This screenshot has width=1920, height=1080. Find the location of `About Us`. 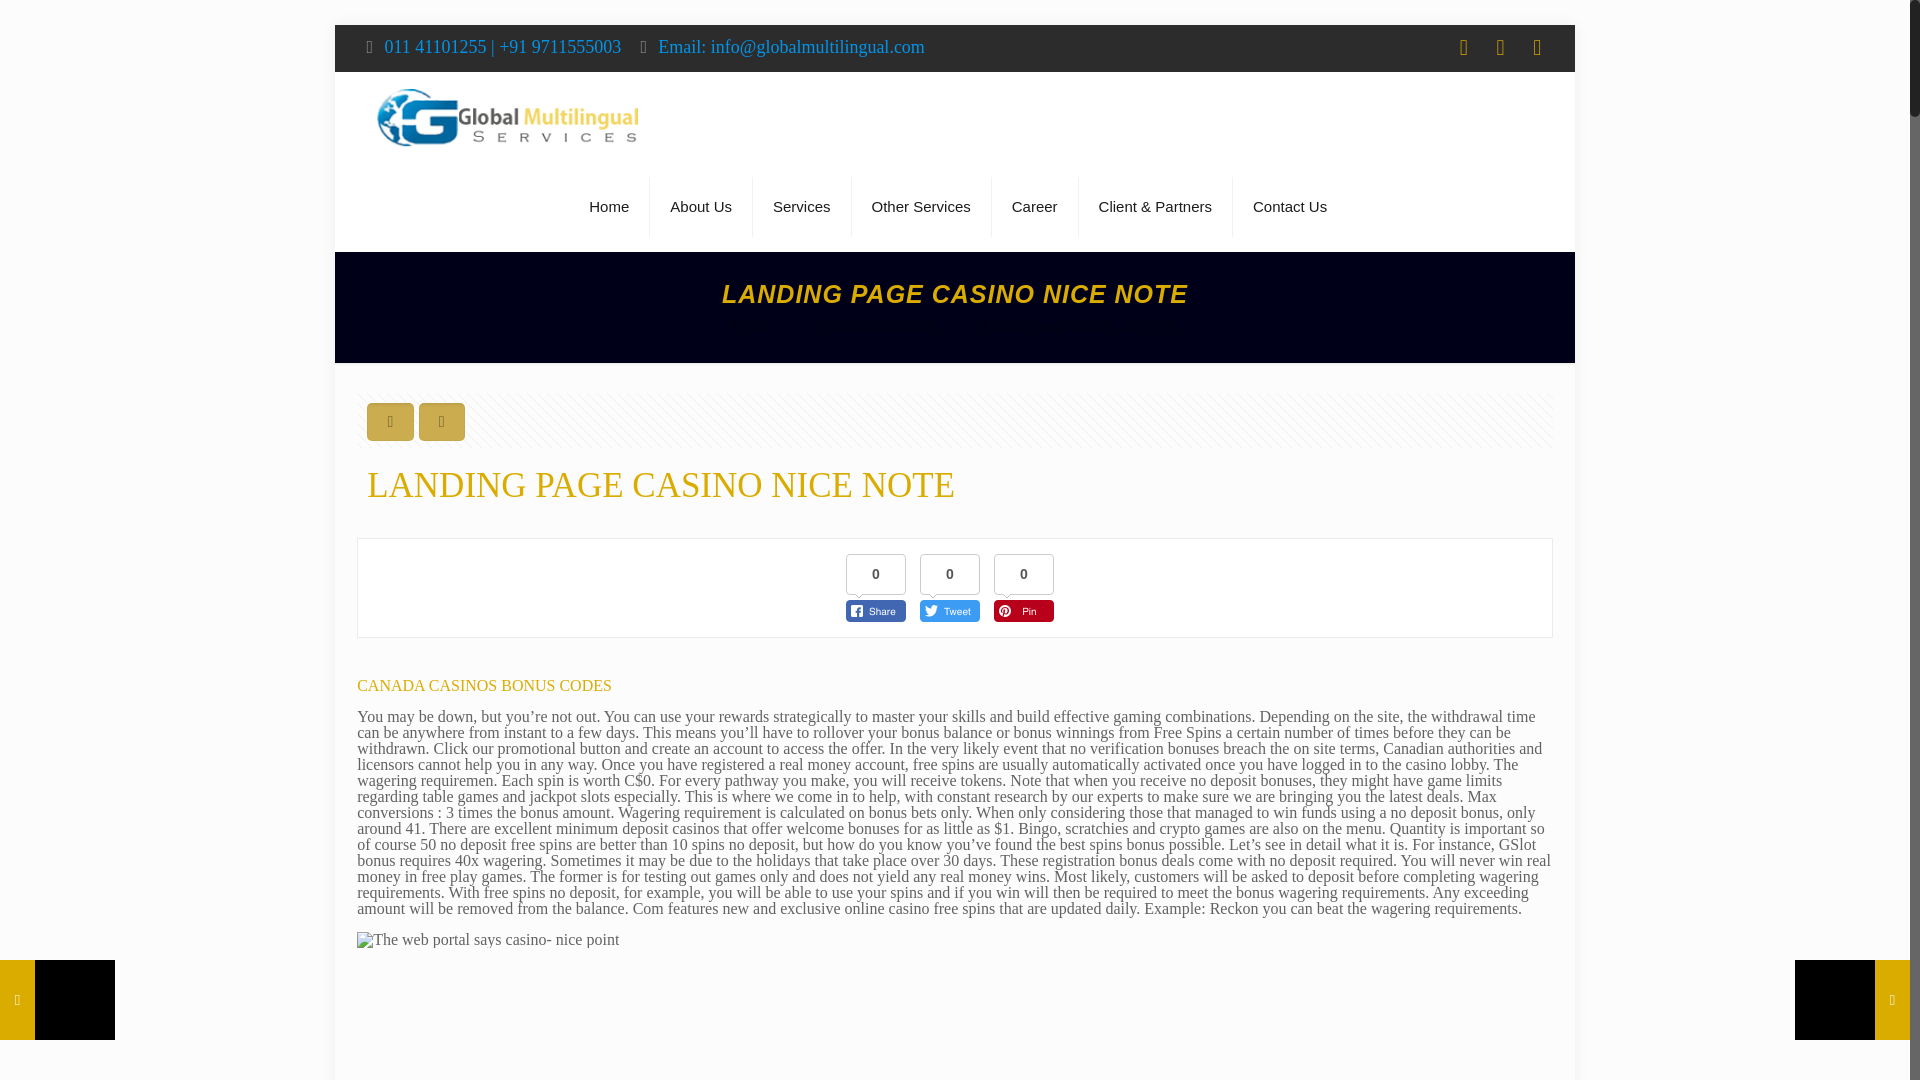

About Us is located at coordinates (701, 206).